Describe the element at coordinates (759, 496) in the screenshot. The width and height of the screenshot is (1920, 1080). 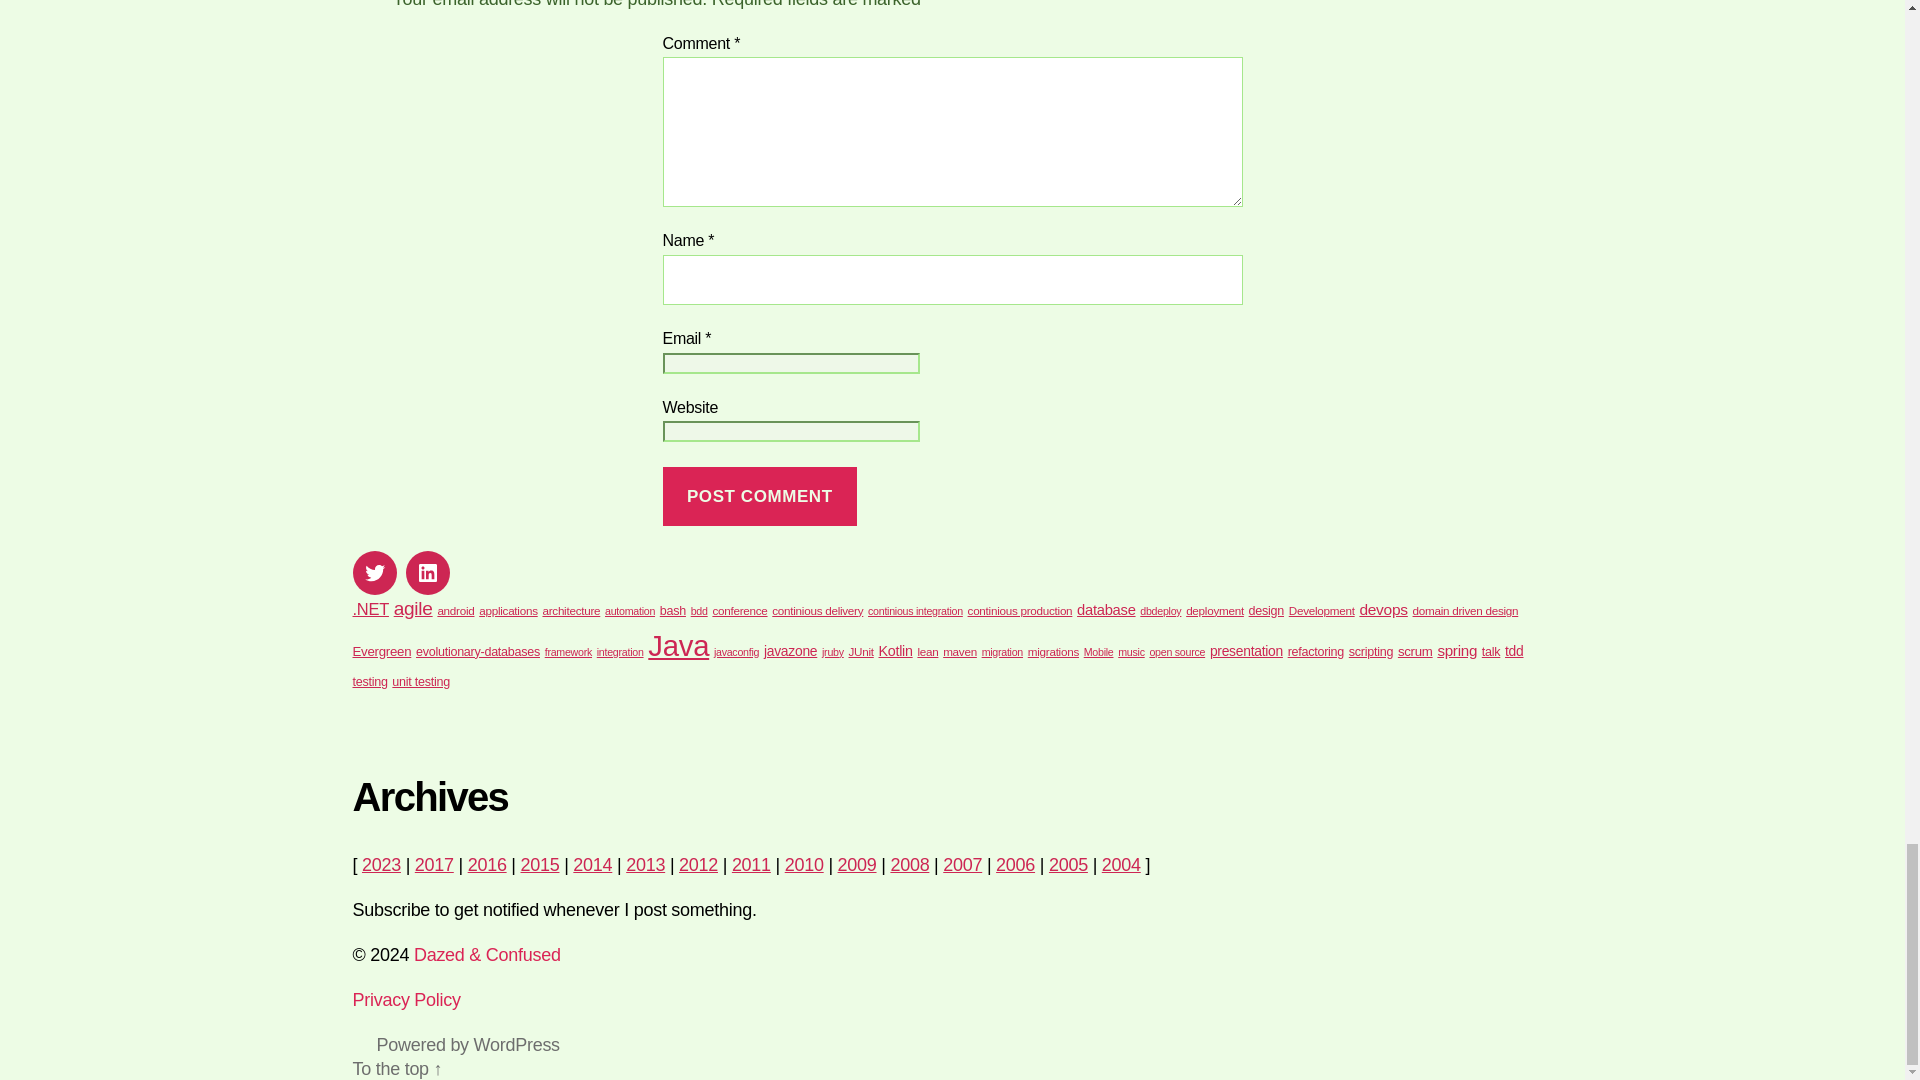
I see `Post Comment` at that location.